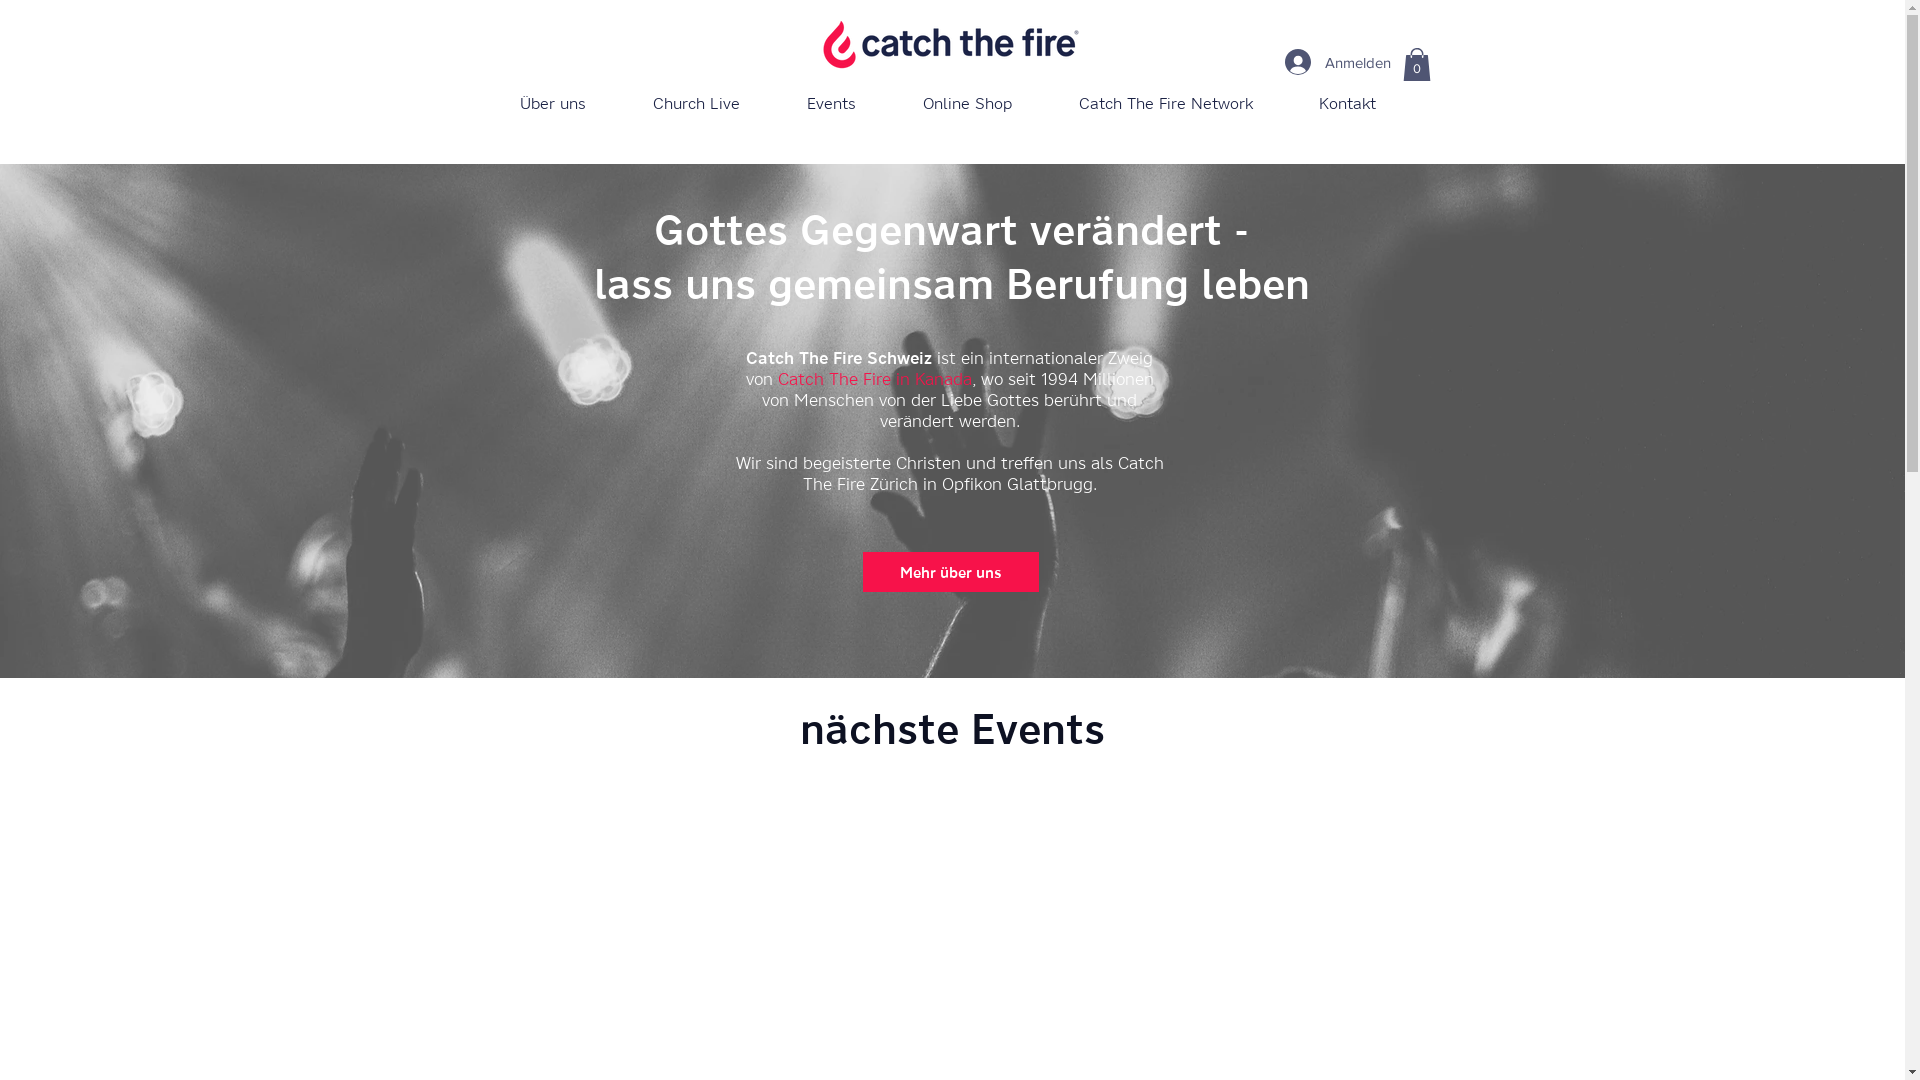  Describe the element at coordinates (832, 103) in the screenshot. I see `Events` at that location.